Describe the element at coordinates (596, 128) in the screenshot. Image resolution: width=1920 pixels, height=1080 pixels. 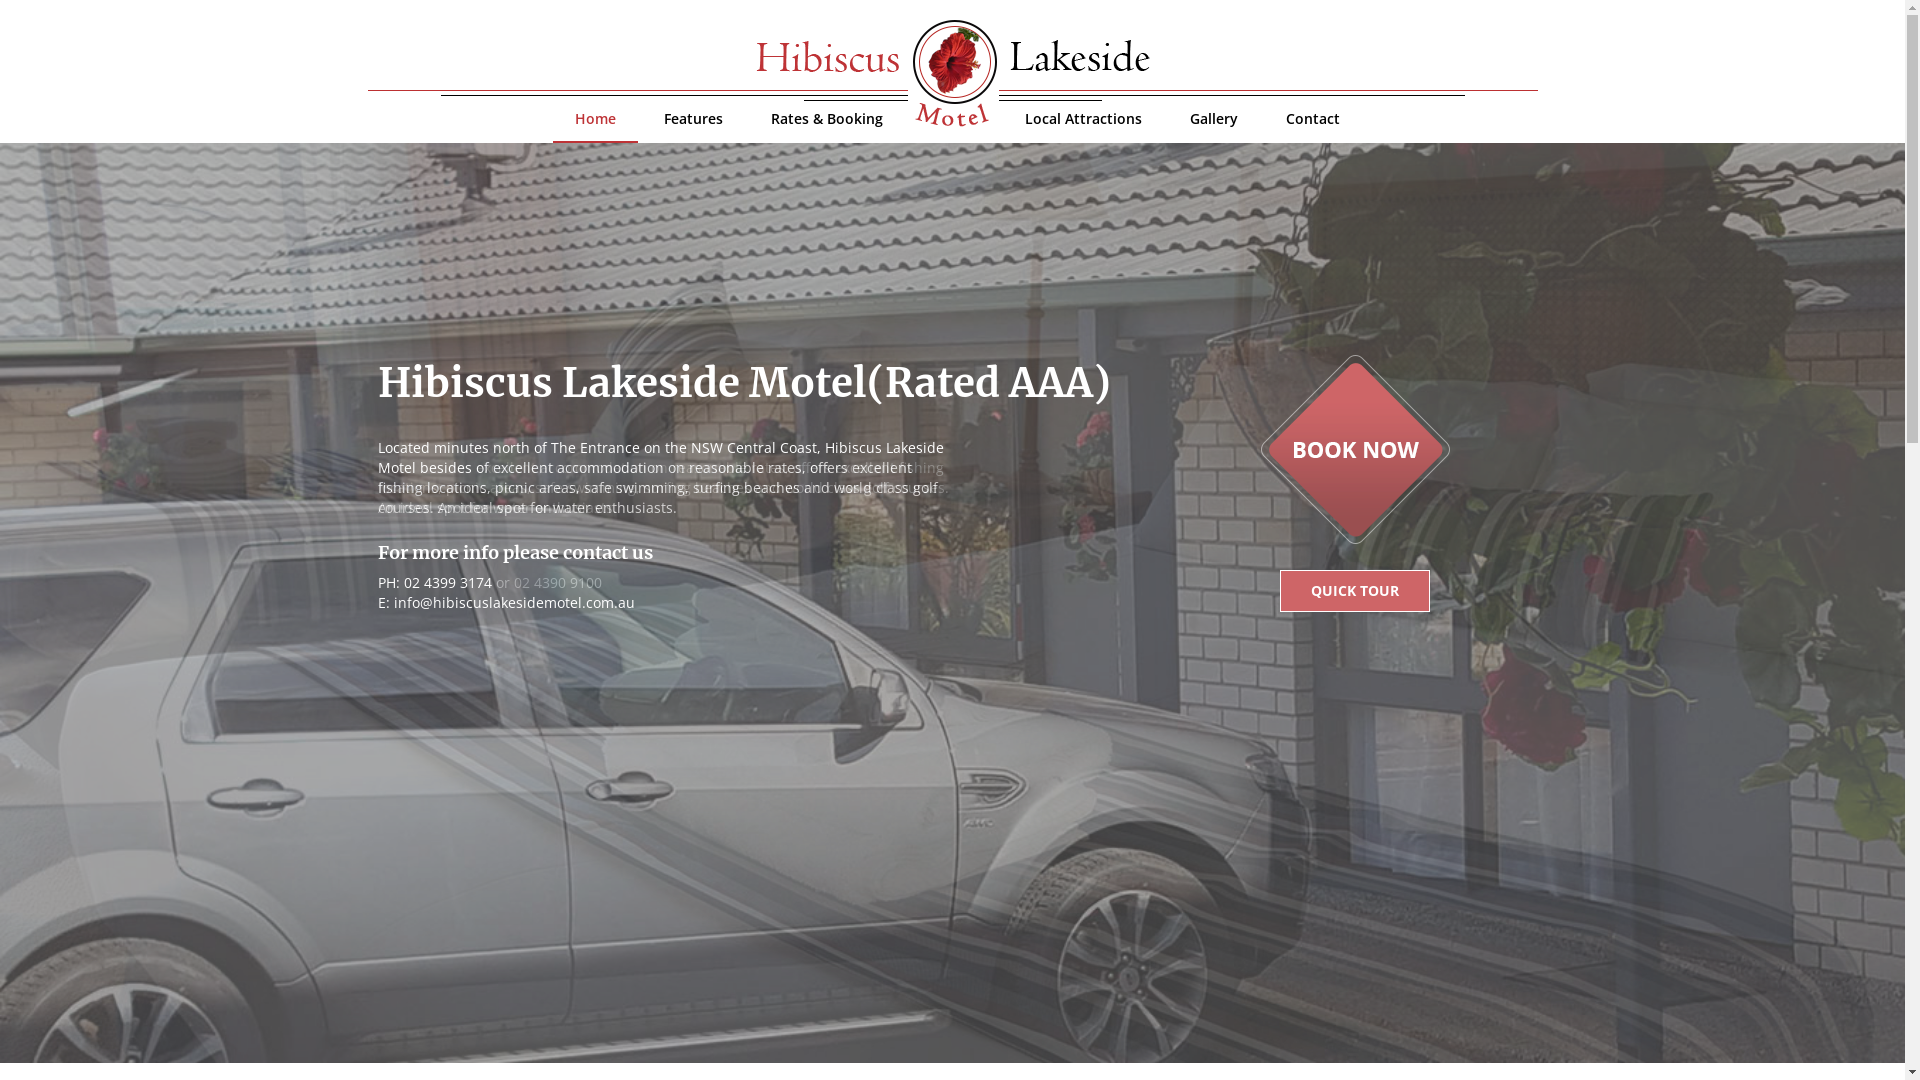
I see `Home` at that location.